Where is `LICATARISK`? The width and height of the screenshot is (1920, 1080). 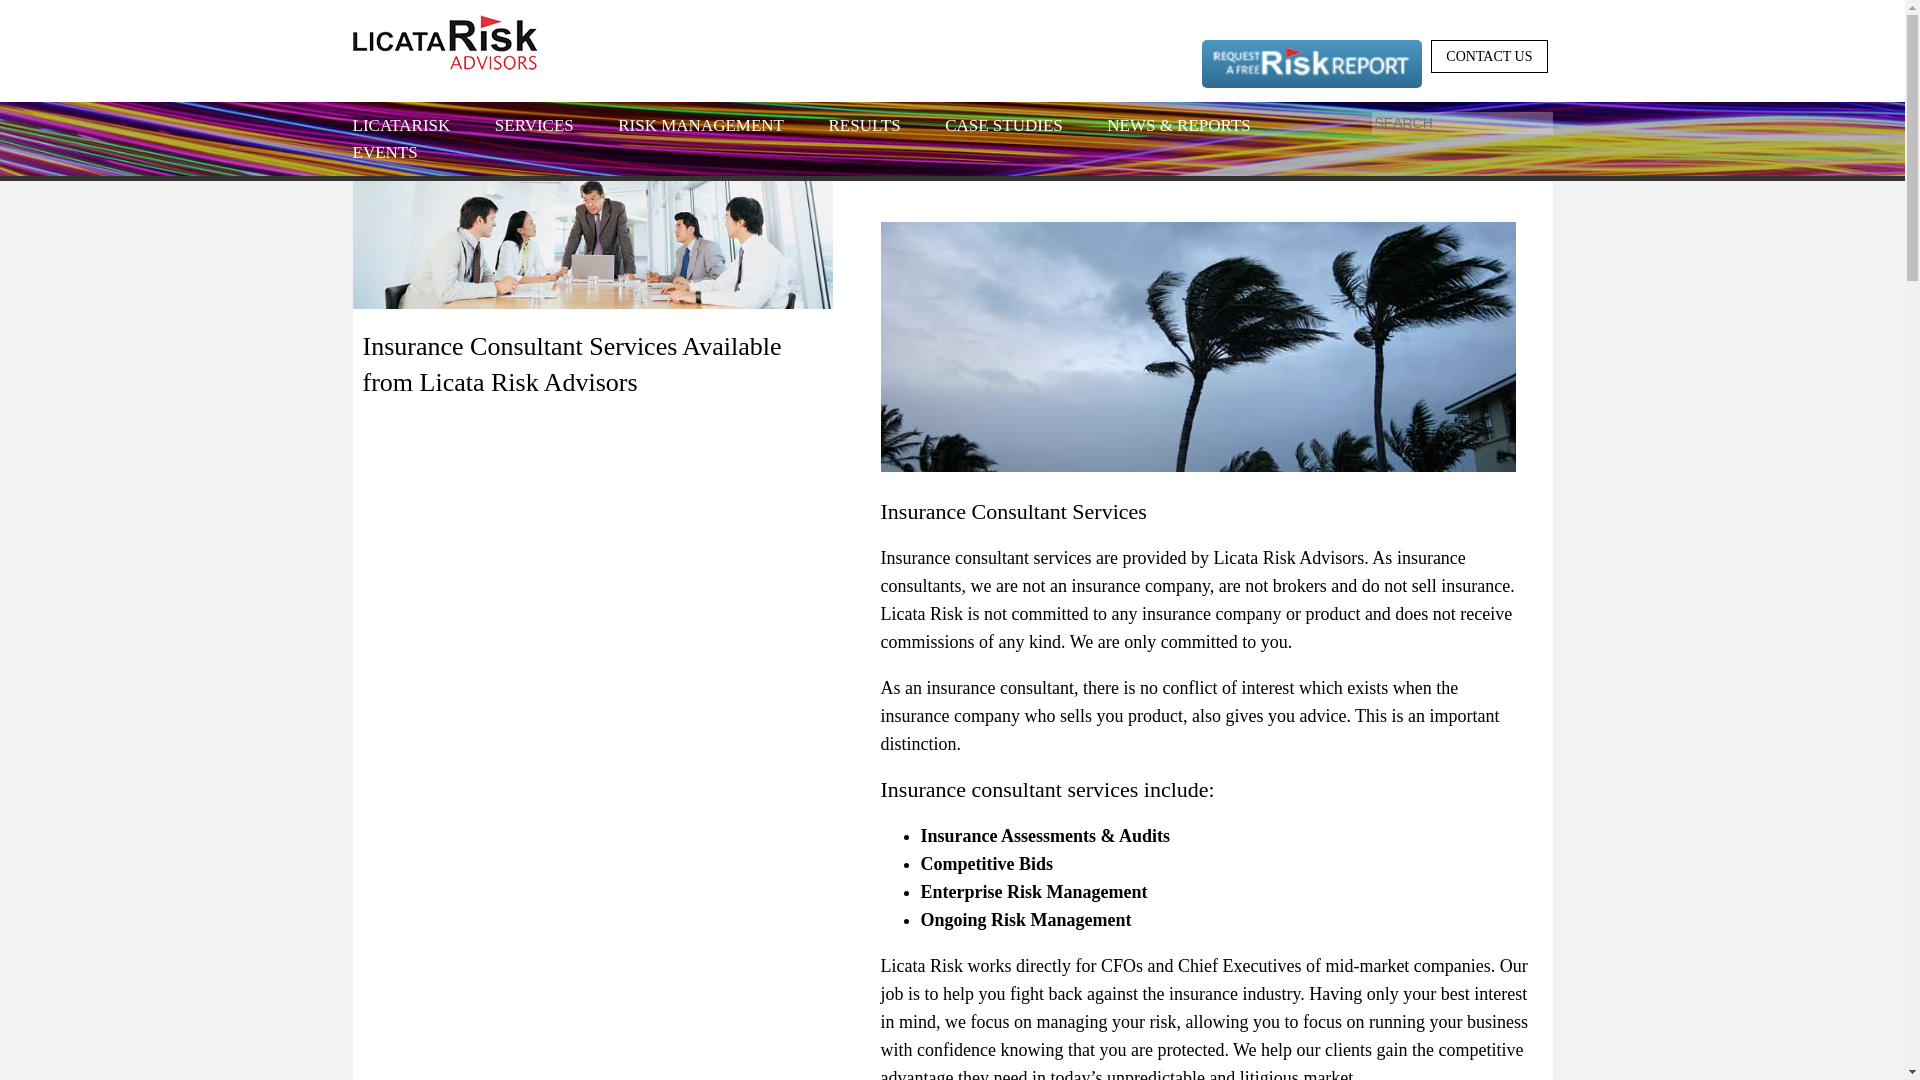 LICATARISK is located at coordinates (400, 149).